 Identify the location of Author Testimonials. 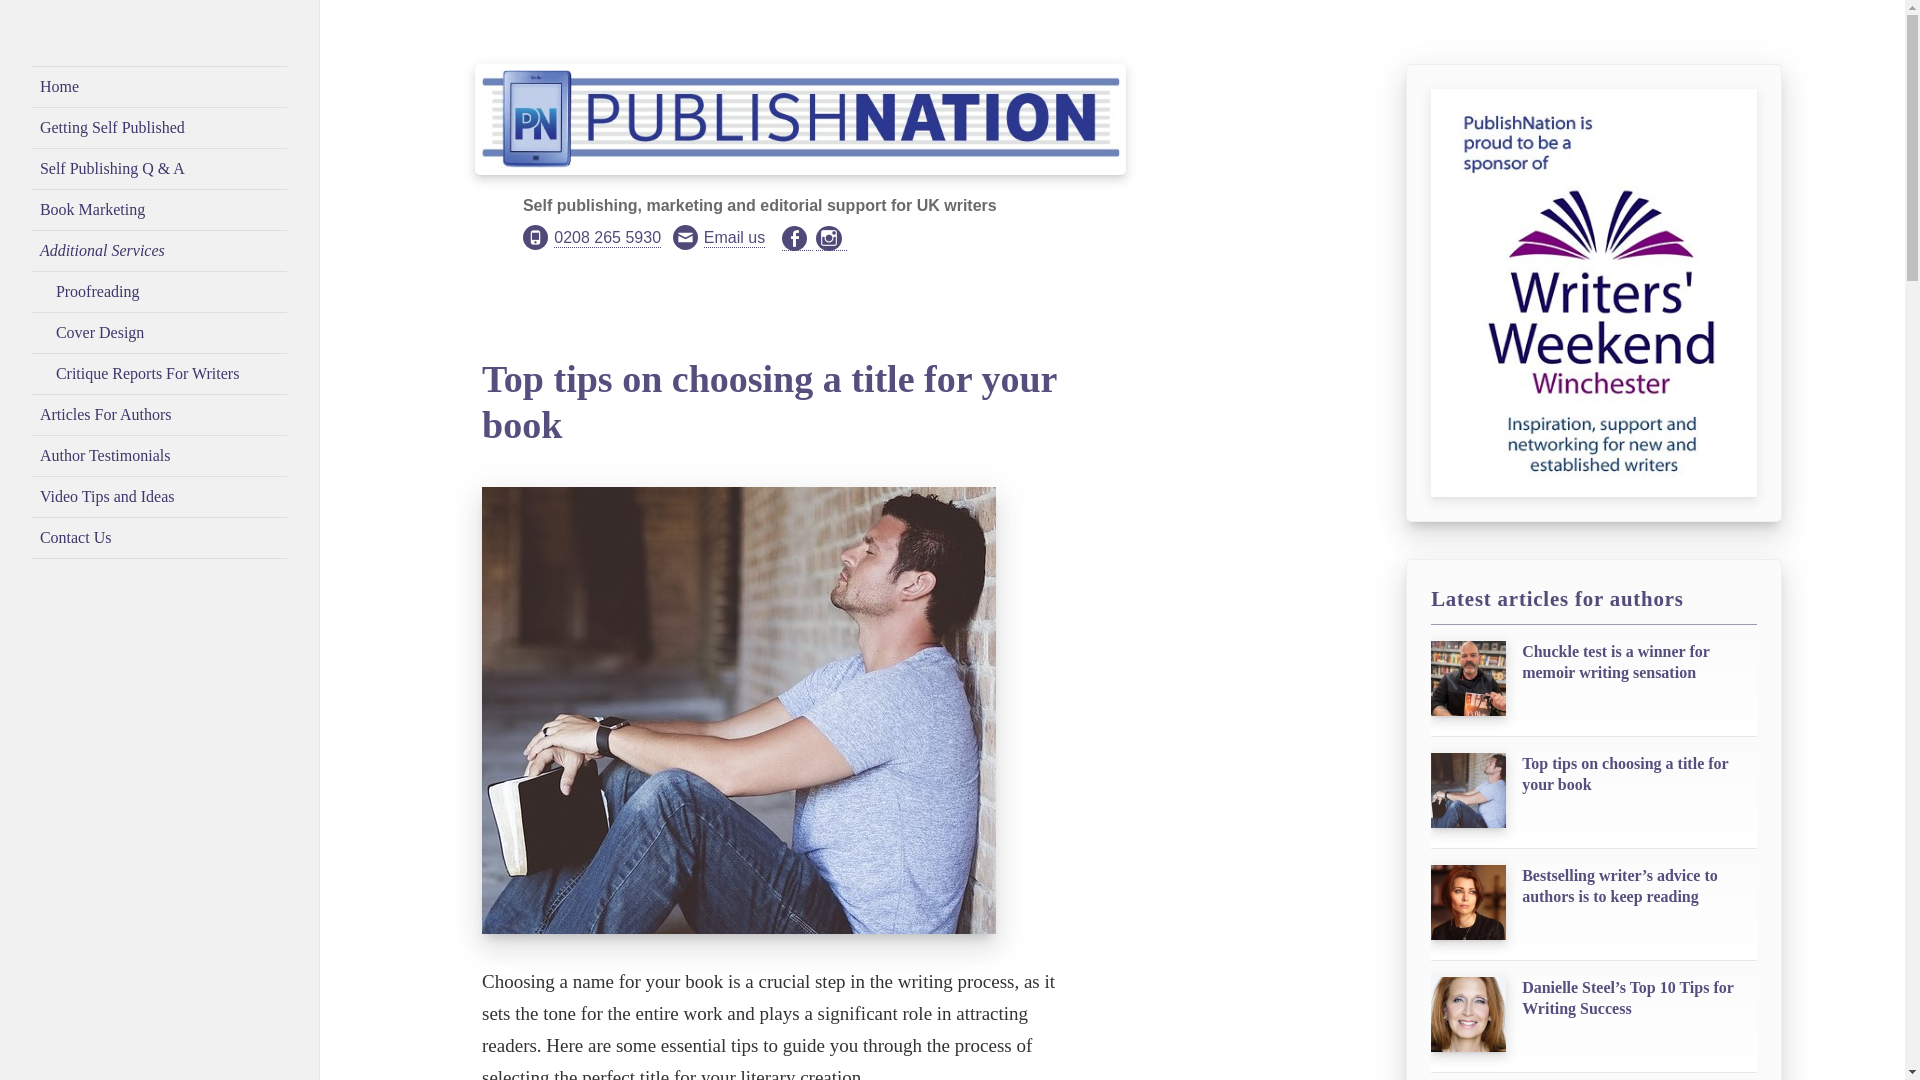
(159, 456).